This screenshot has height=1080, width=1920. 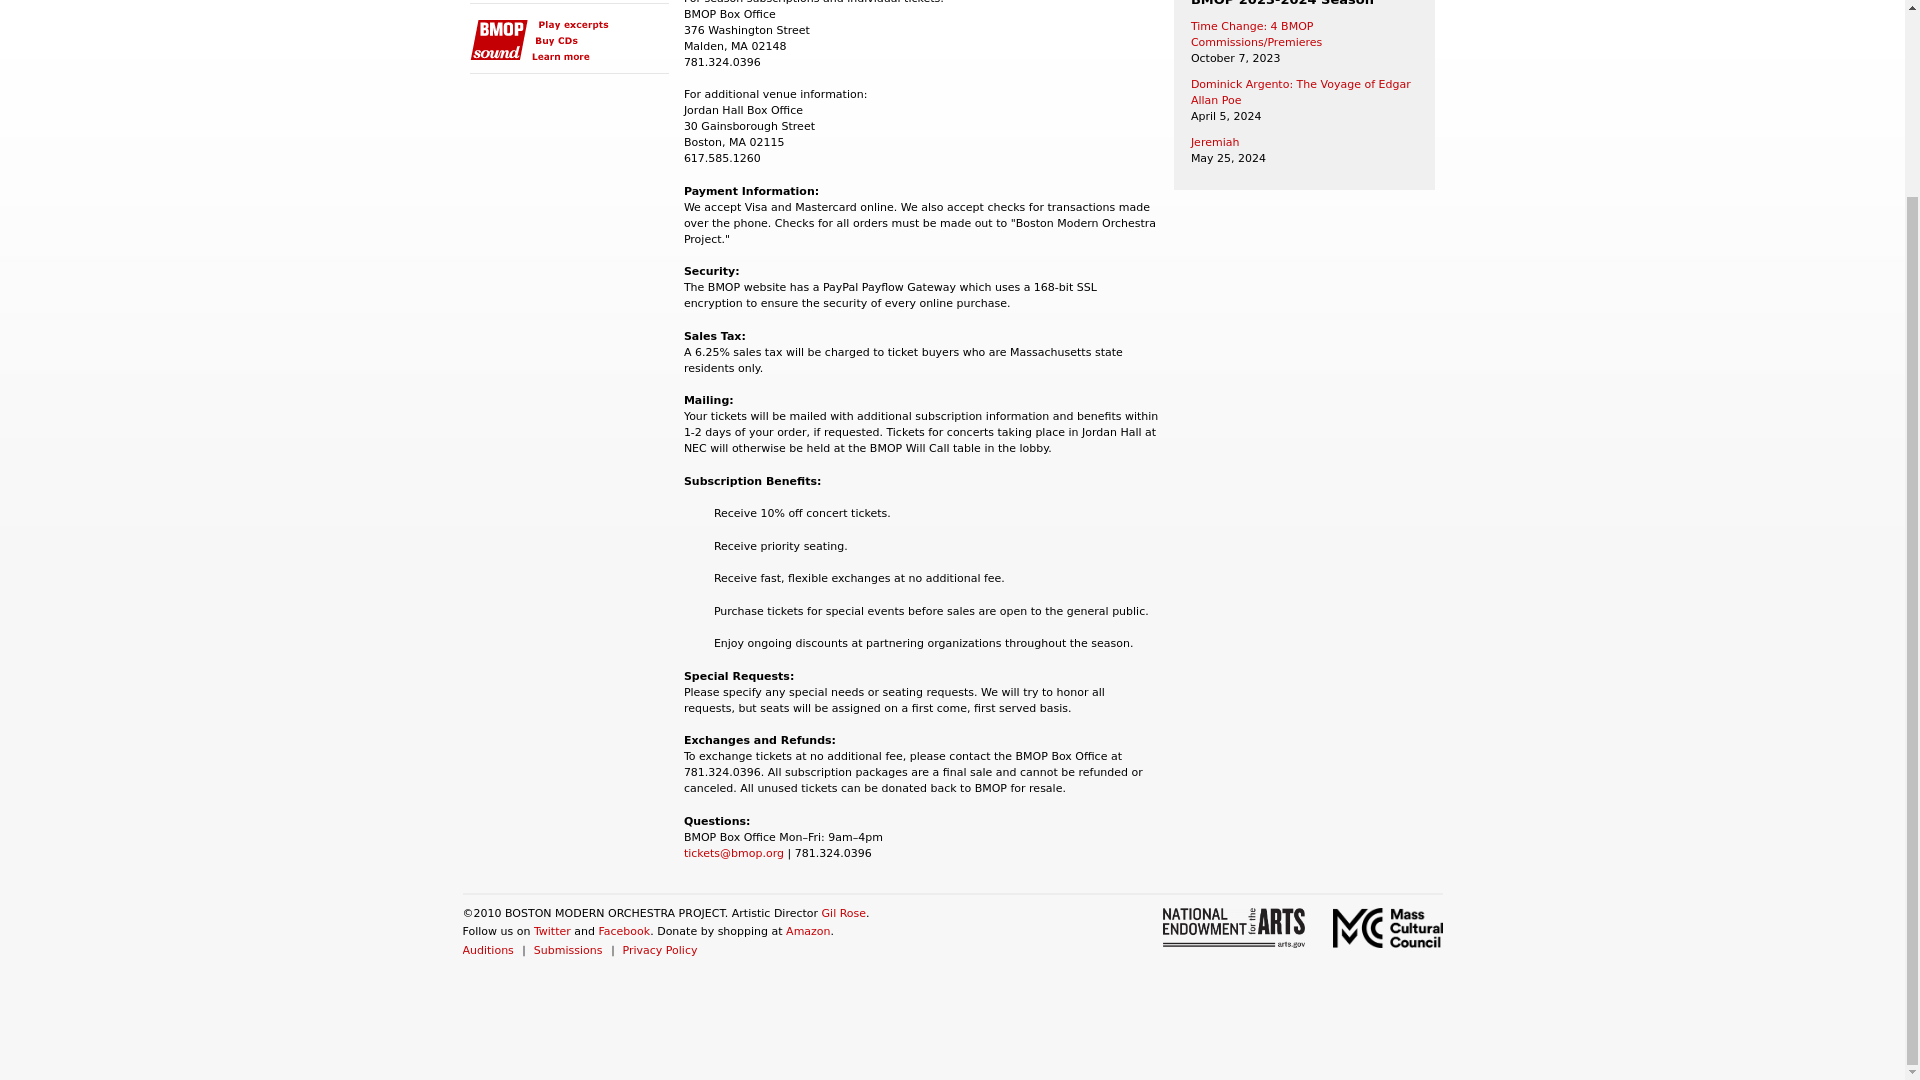 I want to click on Jeremiah, so click(x=1215, y=142).